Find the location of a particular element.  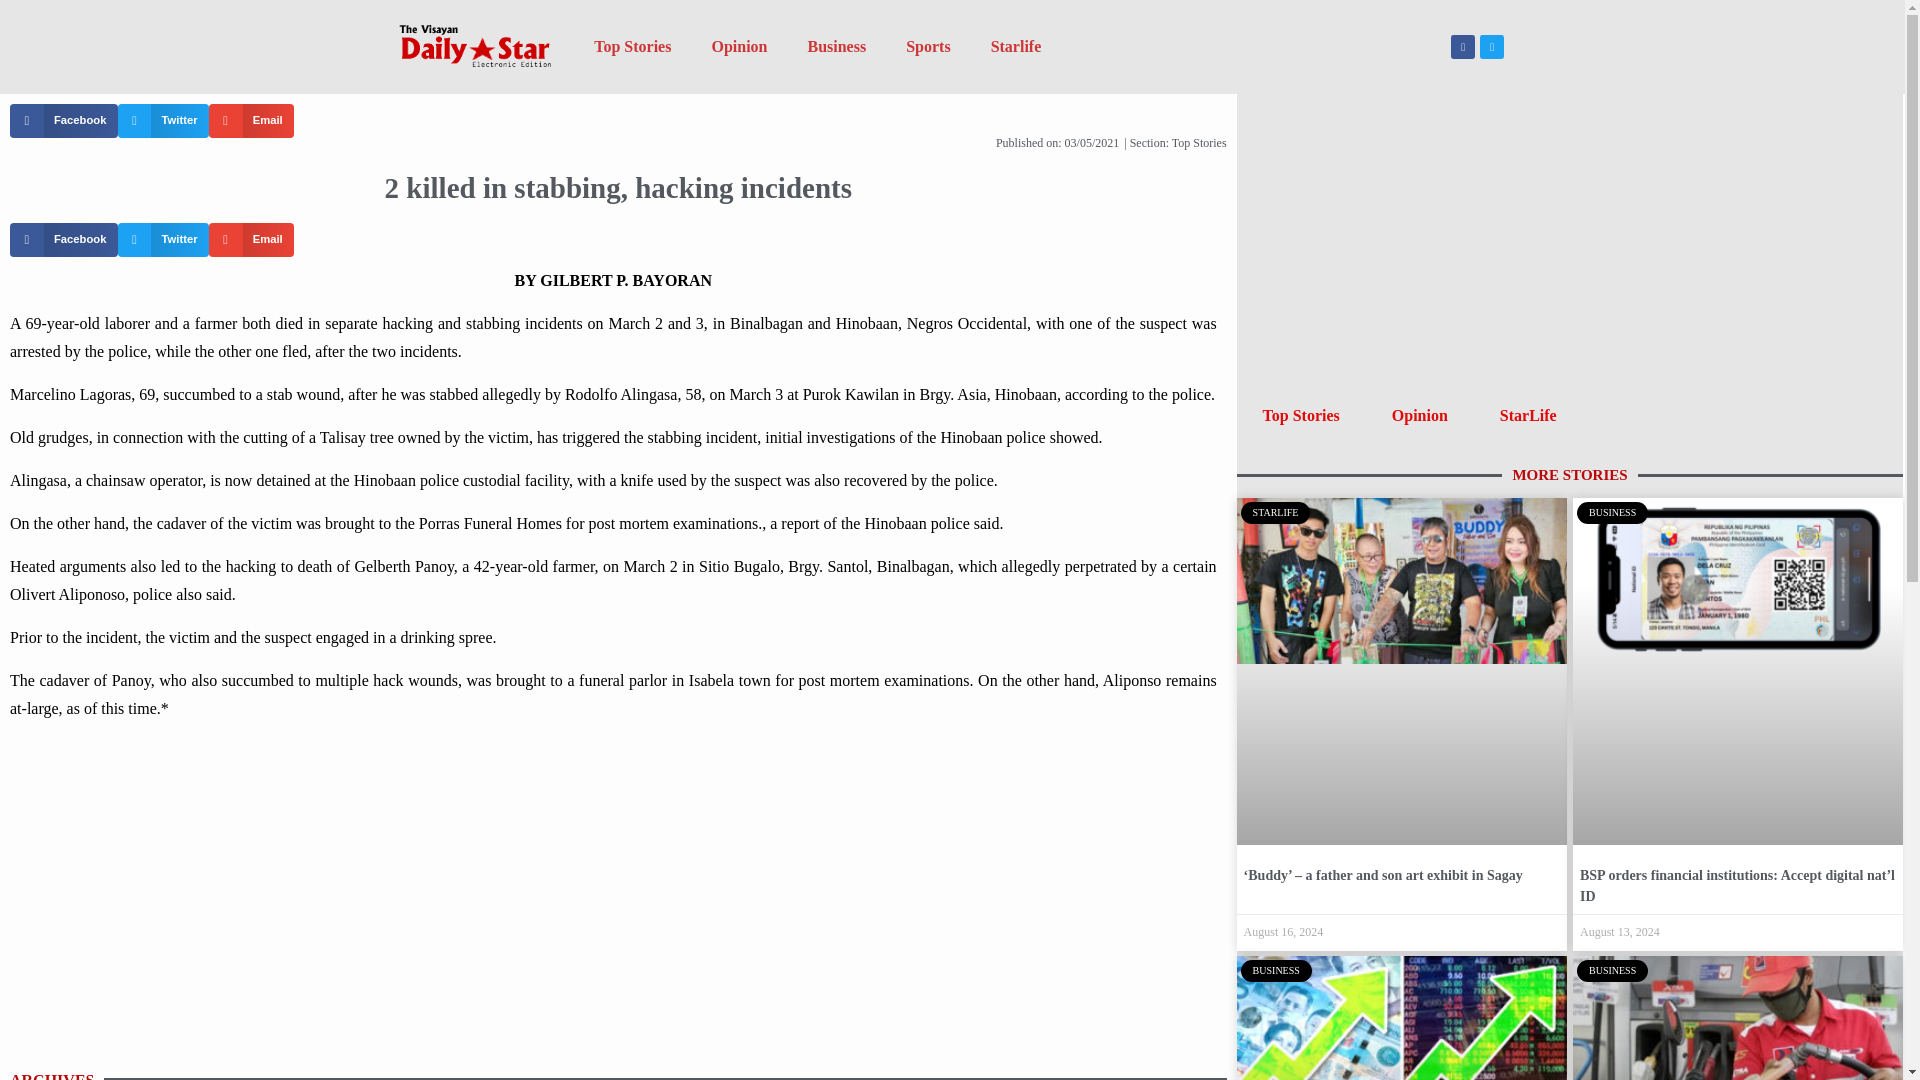

Top Stories is located at coordinates (632, 46).